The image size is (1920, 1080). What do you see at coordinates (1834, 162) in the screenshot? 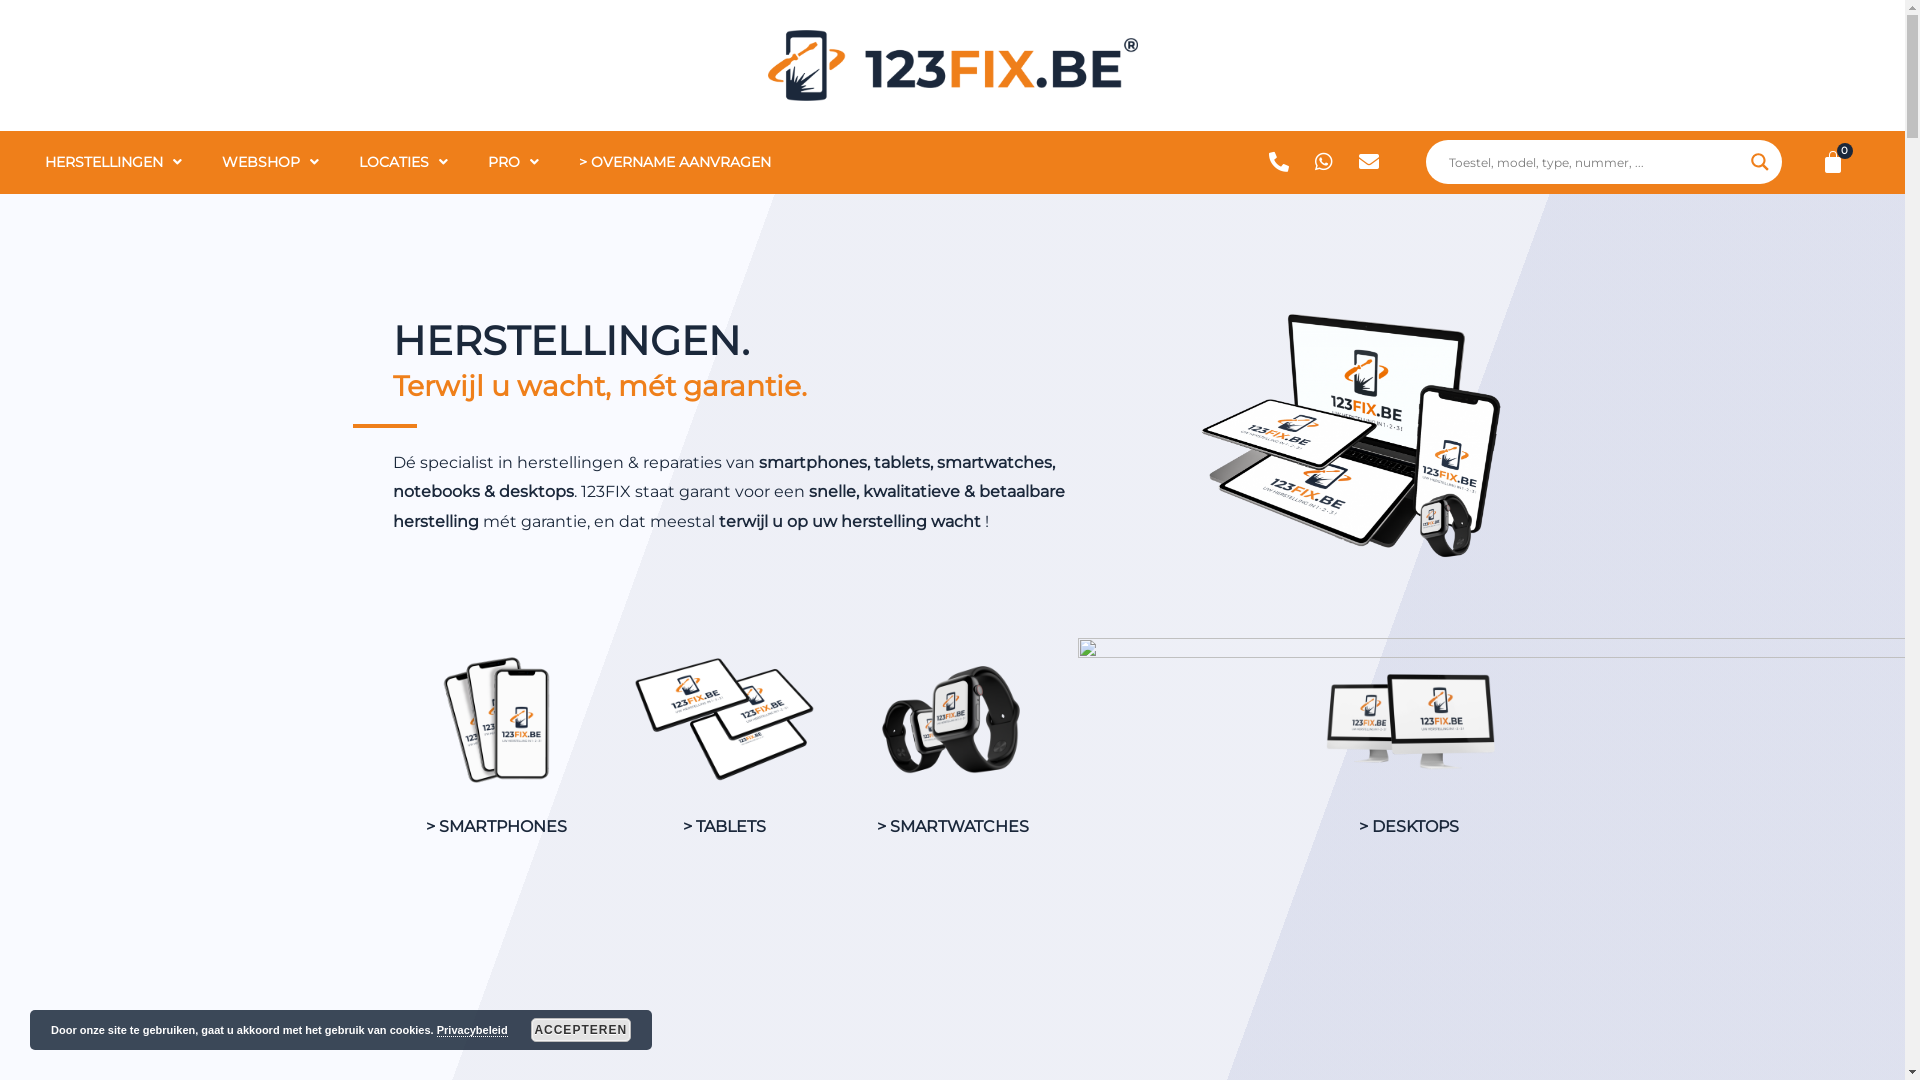
I see `WINKELWAGEN` at bounding box center [1834, 162].